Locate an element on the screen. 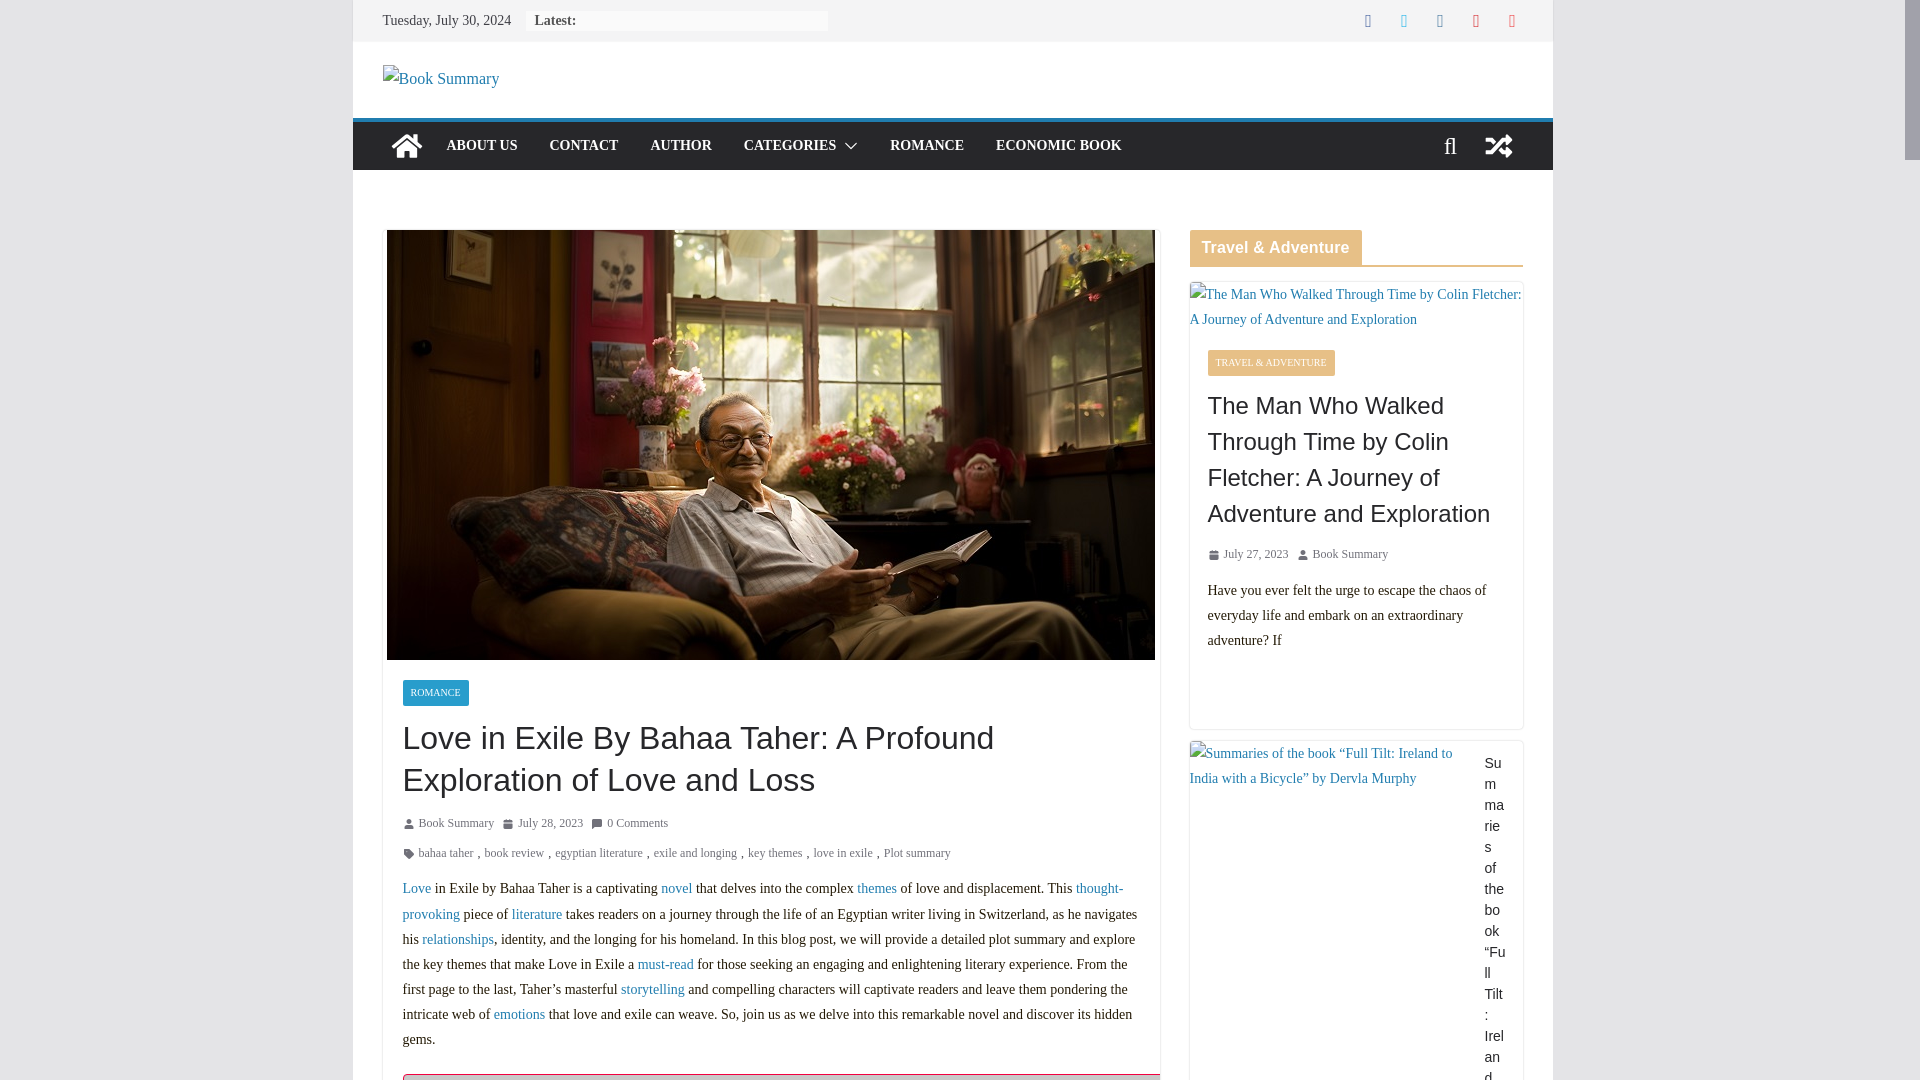  Book Summary is located at coordinates (406, 146).